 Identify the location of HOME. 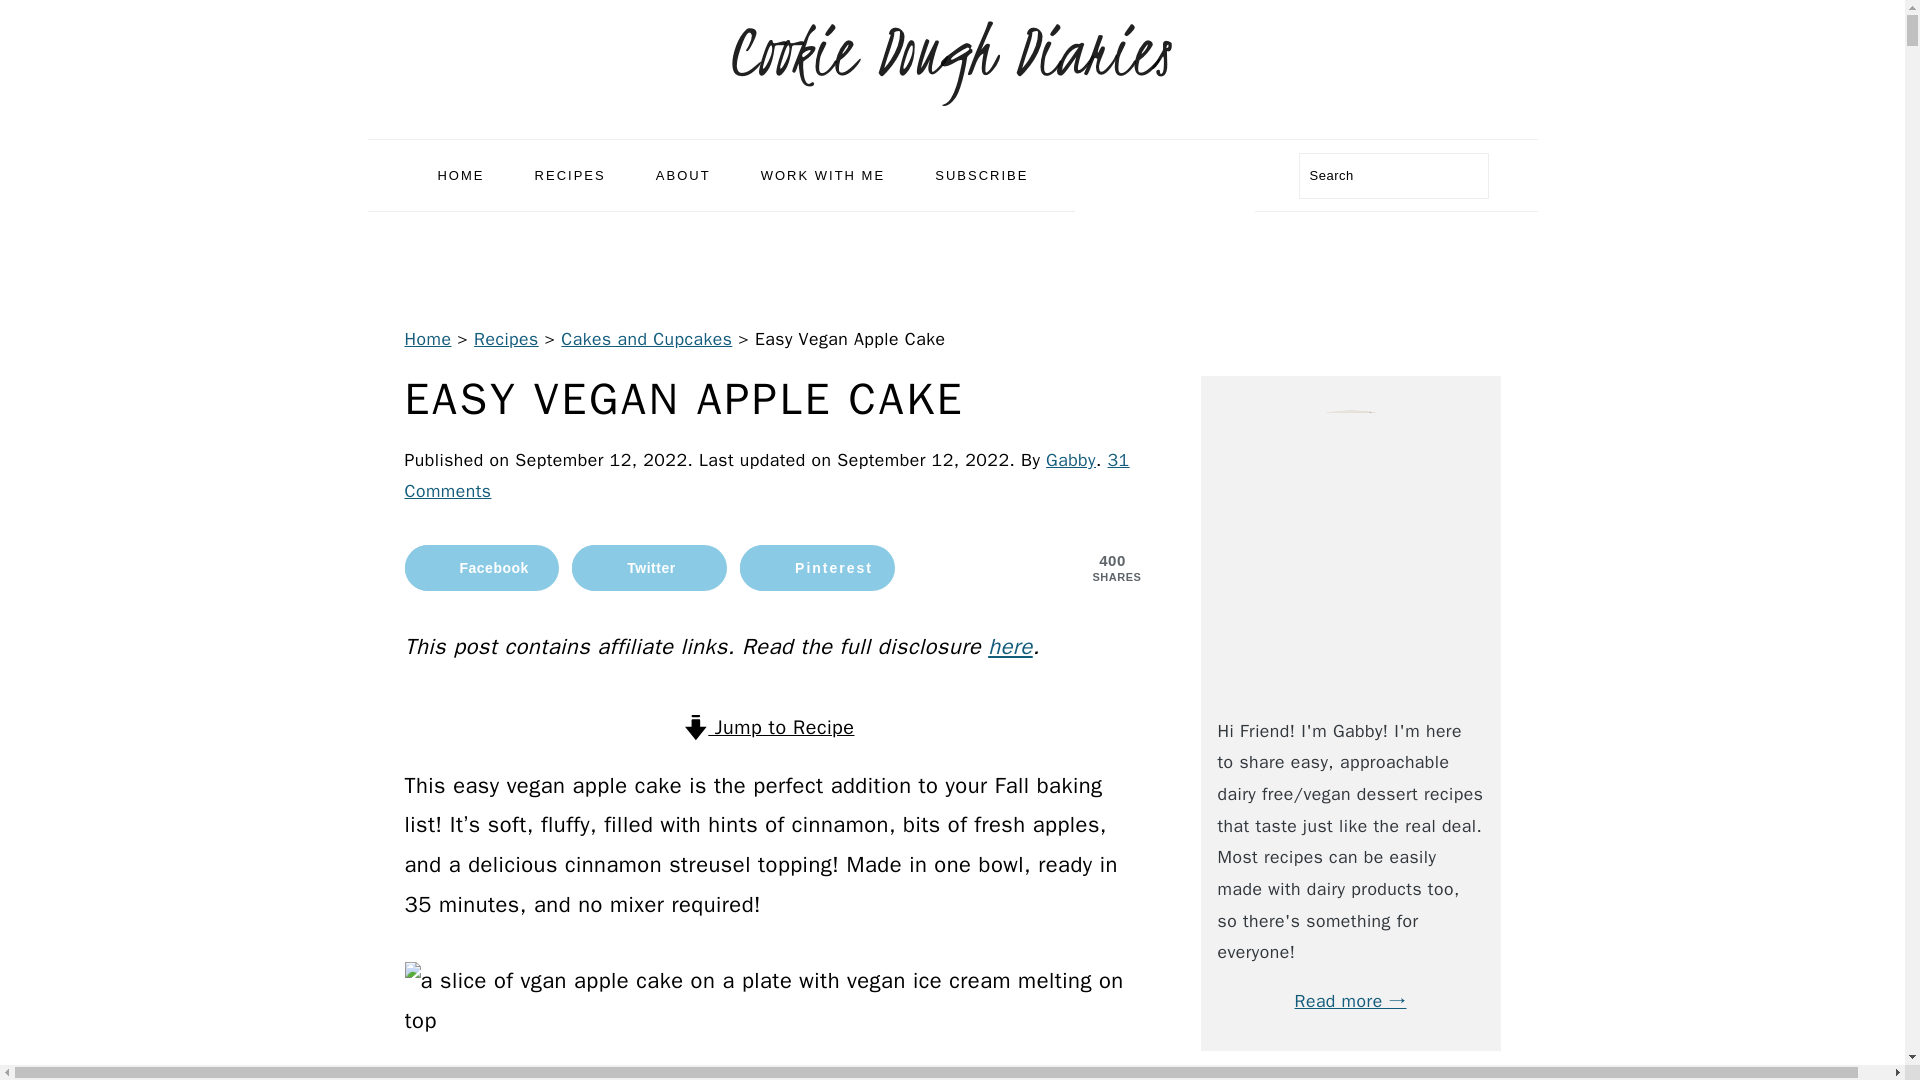
(460, 175).